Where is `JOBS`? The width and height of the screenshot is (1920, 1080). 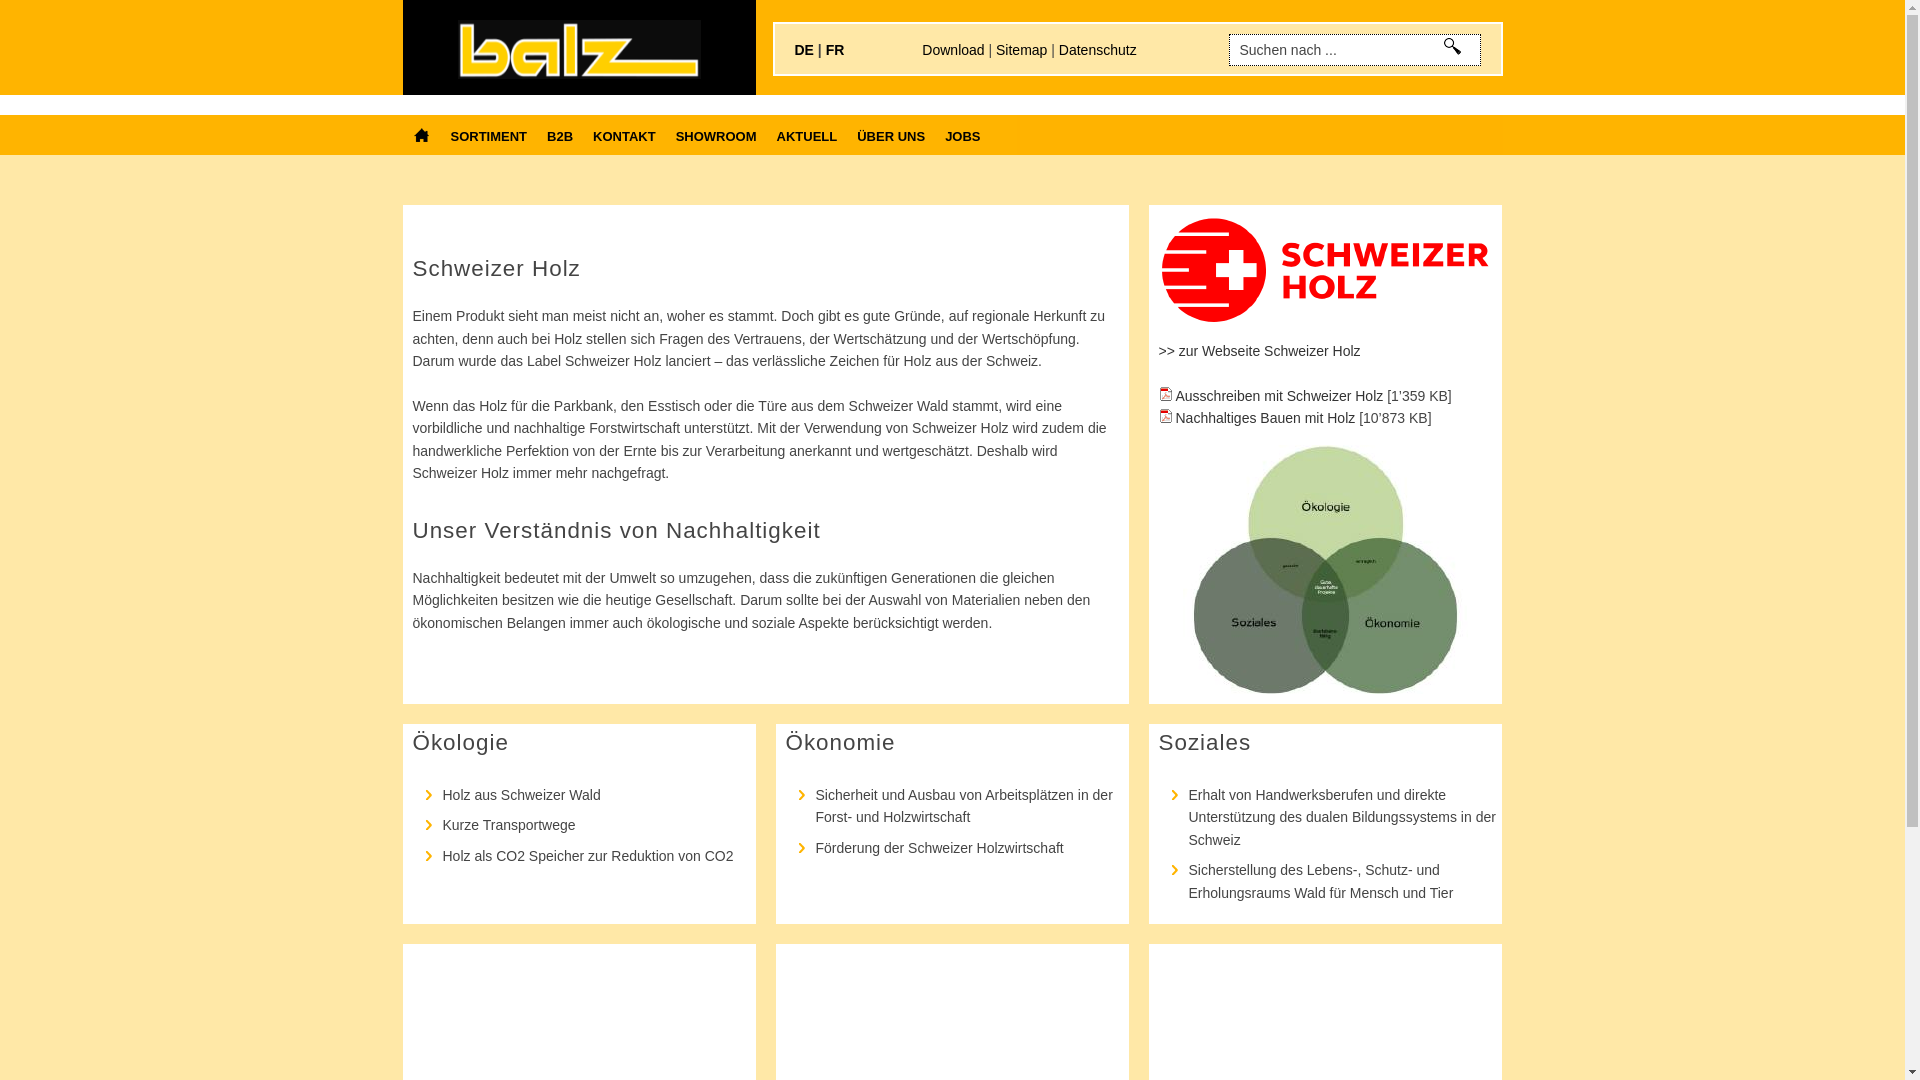 JOBS is located at coordinates (962, 135).